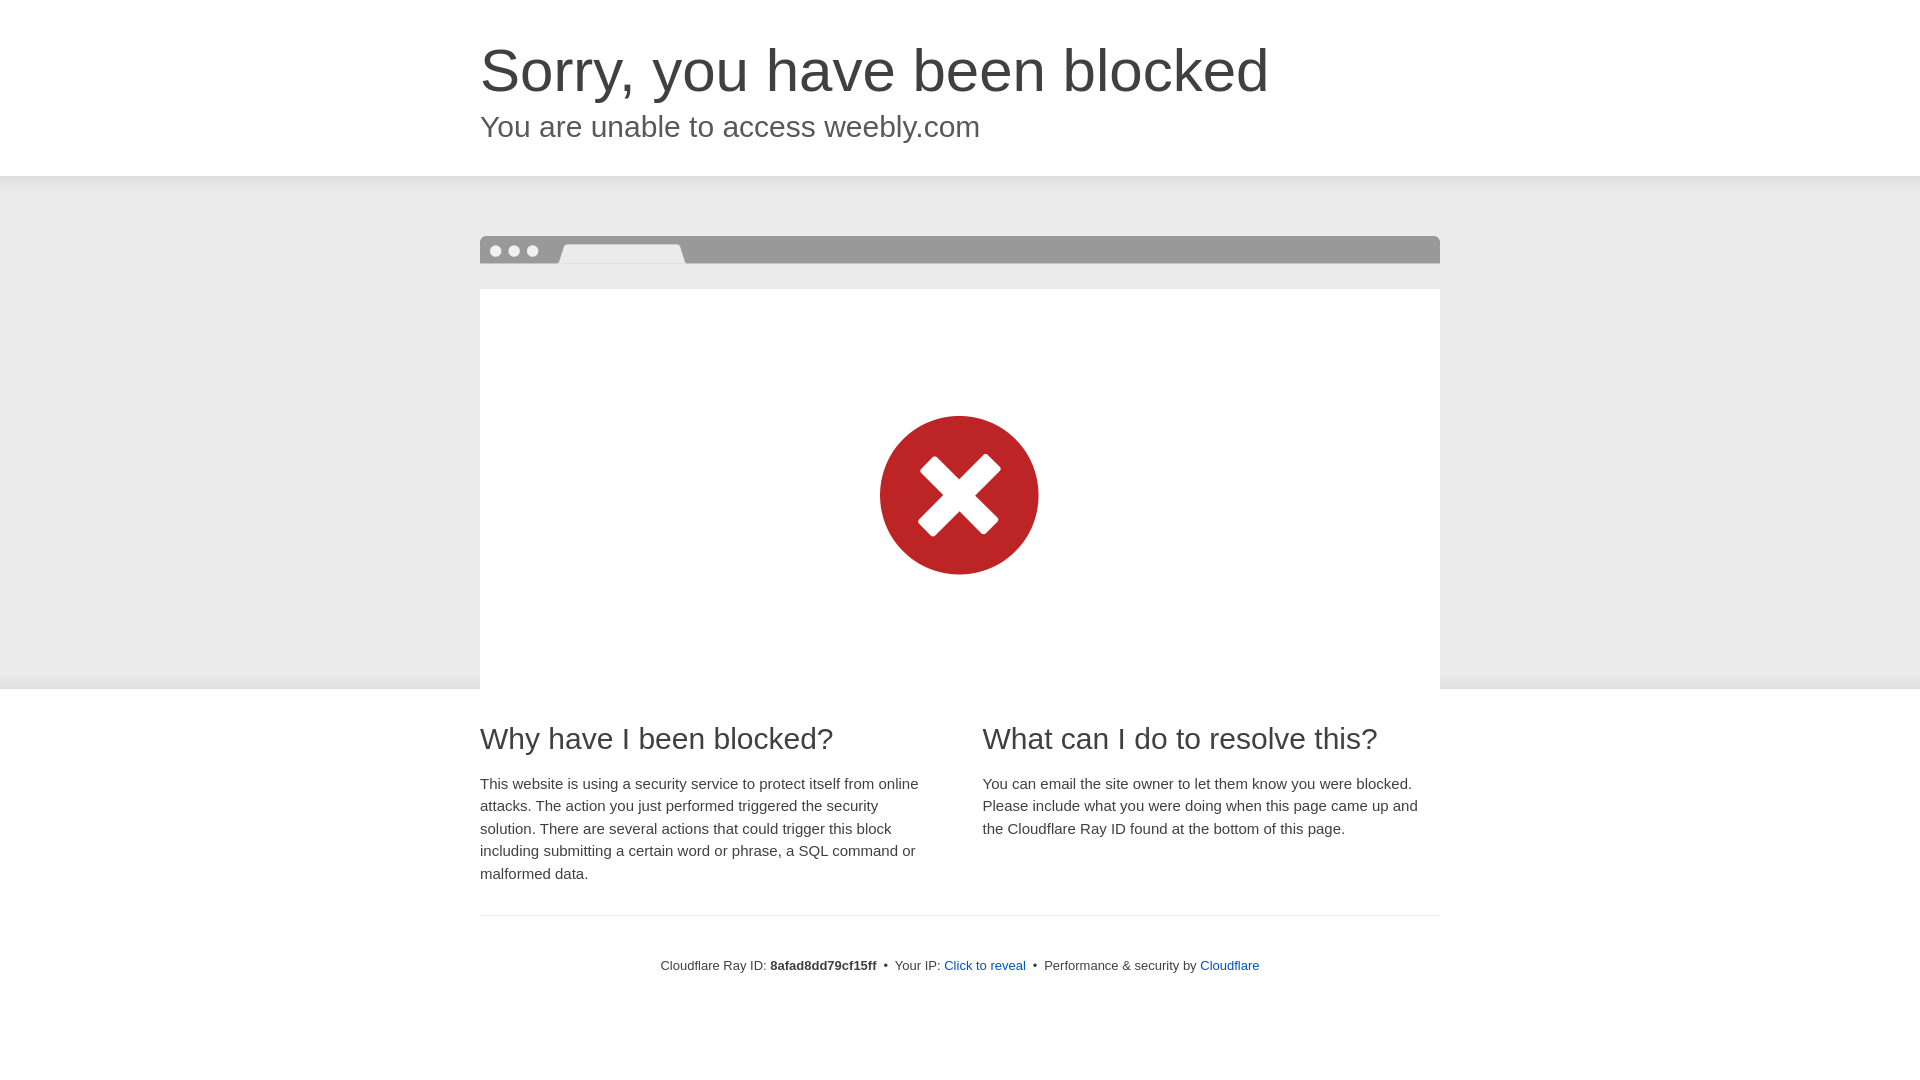 The image size is (1920, 1080). I want to click on Cloudflare, so click(1230, 965).